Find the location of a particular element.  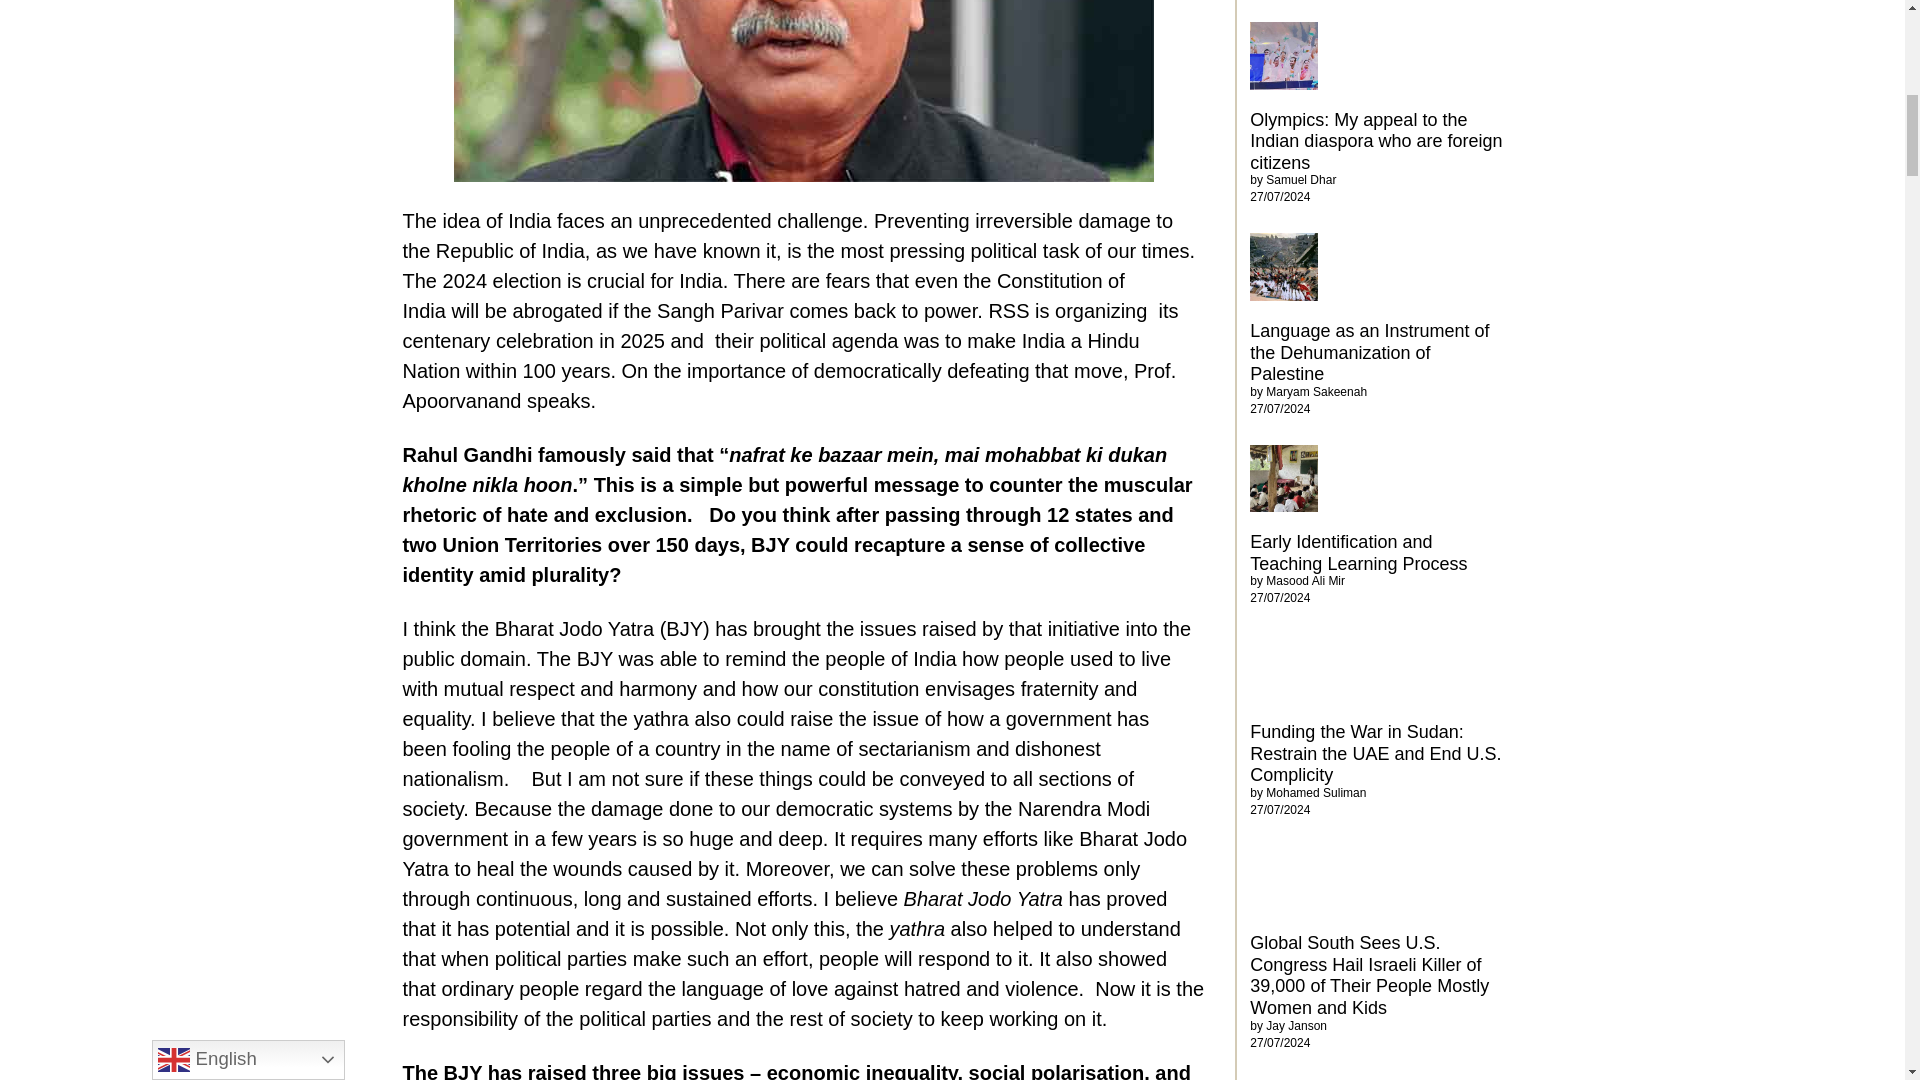

We also need to win to live here after 2024: Apoorvanand 2 is located at coordinates (803, 91).